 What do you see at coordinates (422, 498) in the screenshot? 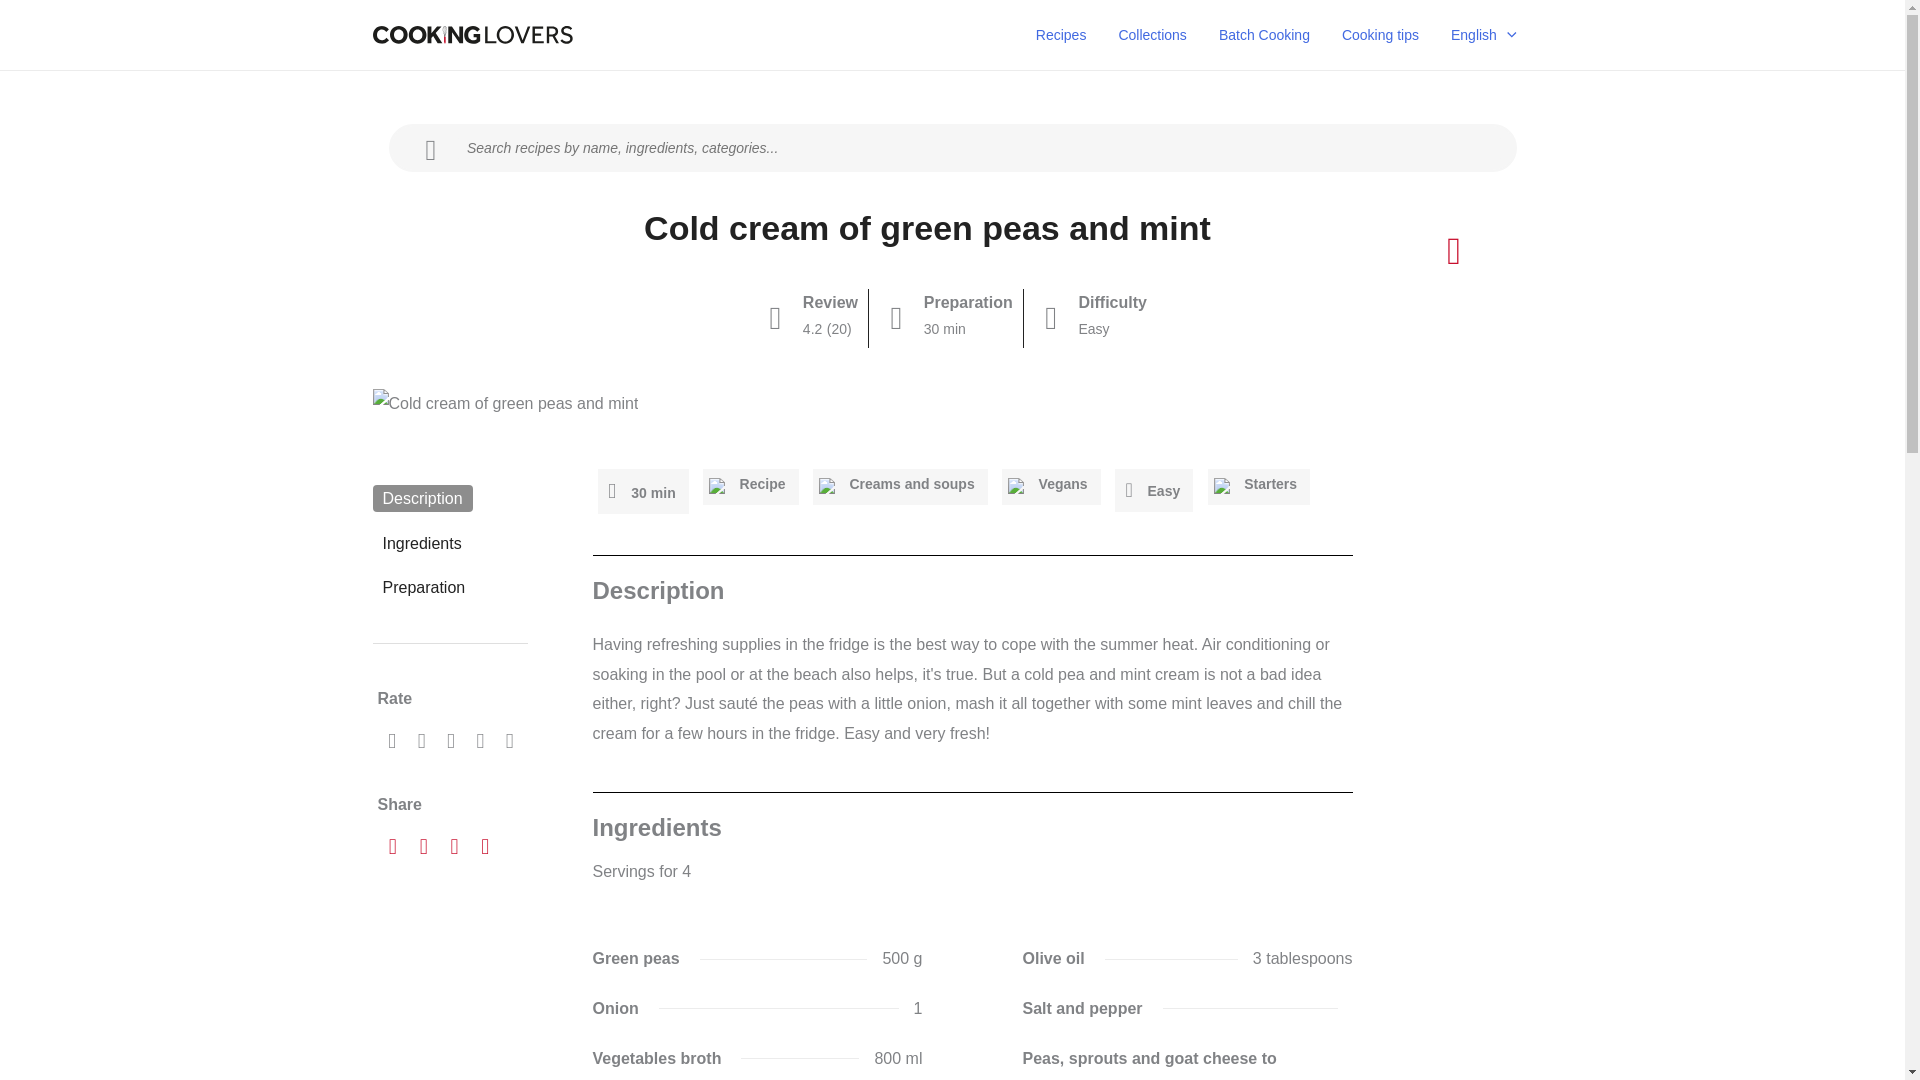
I see `Description` at bounding box center [422, 498].